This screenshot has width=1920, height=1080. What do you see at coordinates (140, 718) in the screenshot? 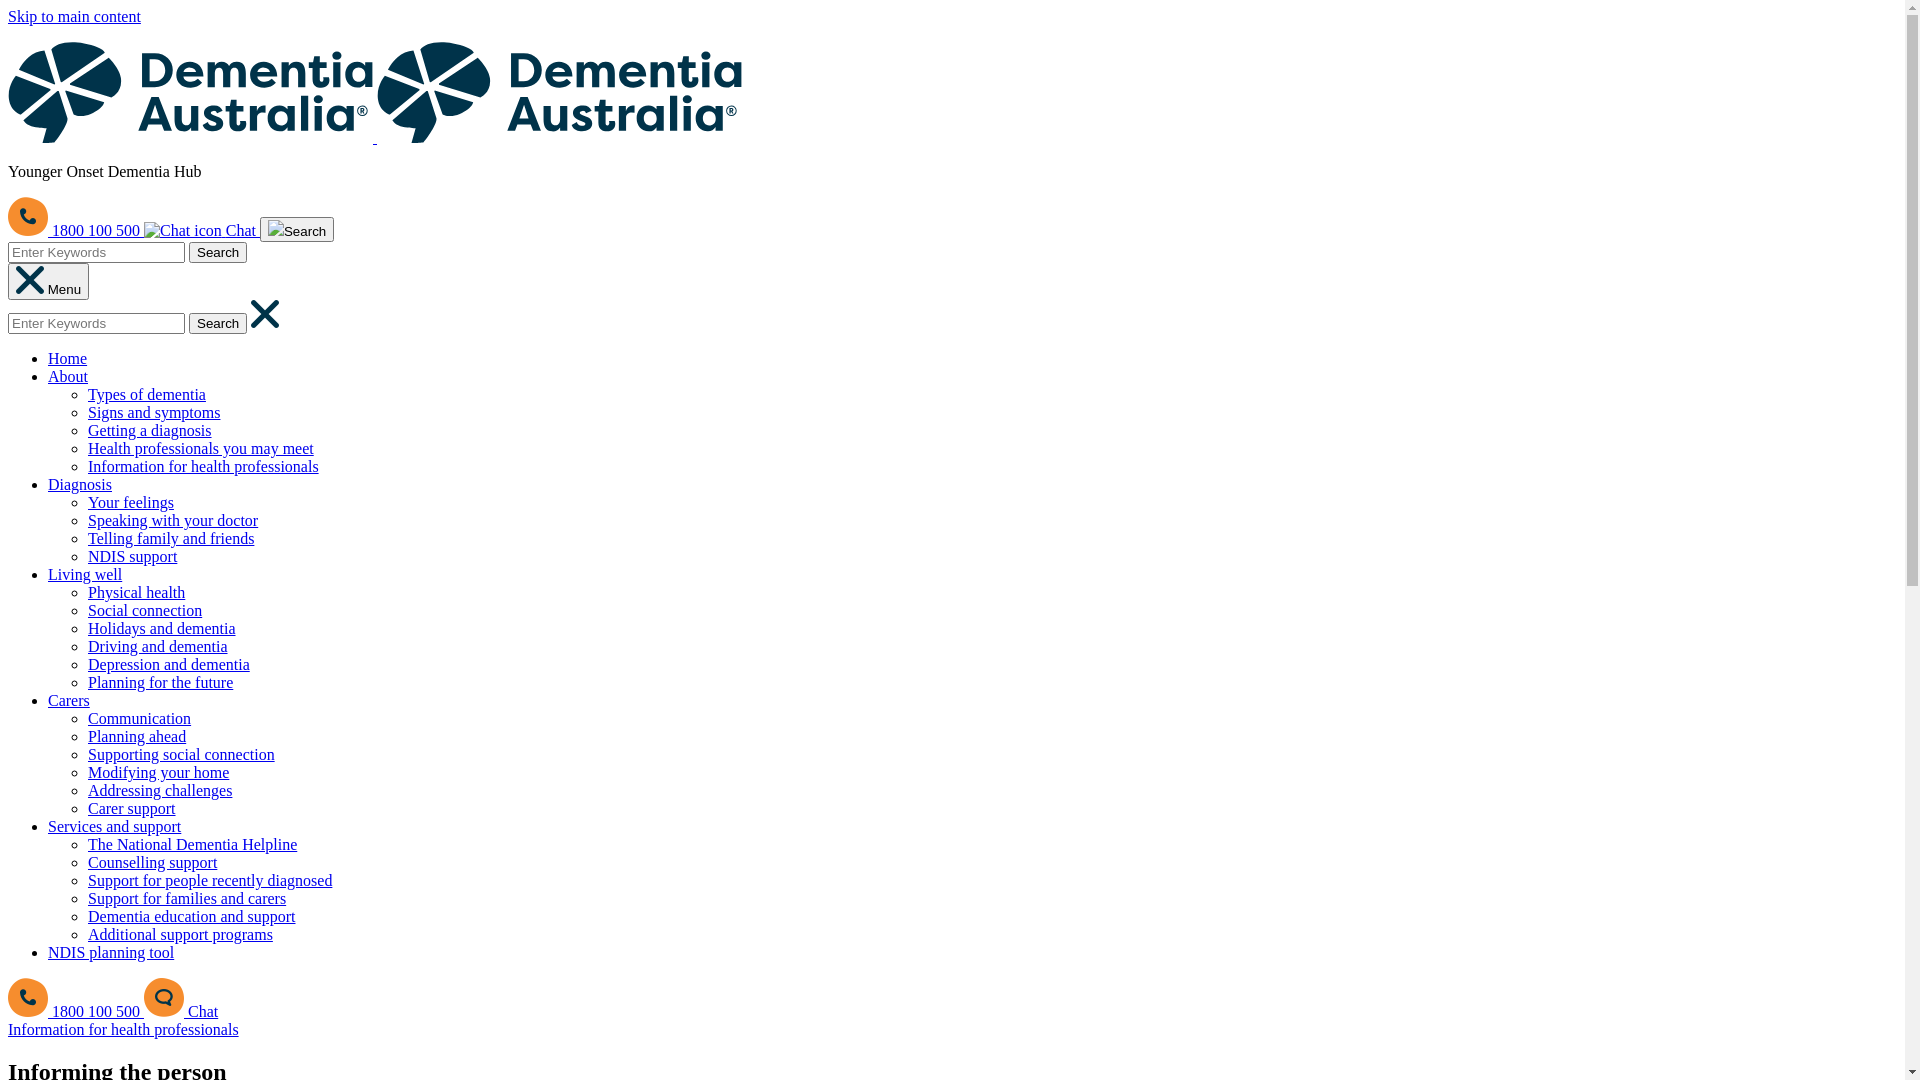
I see `Communication` at bounding box center [140, 718].